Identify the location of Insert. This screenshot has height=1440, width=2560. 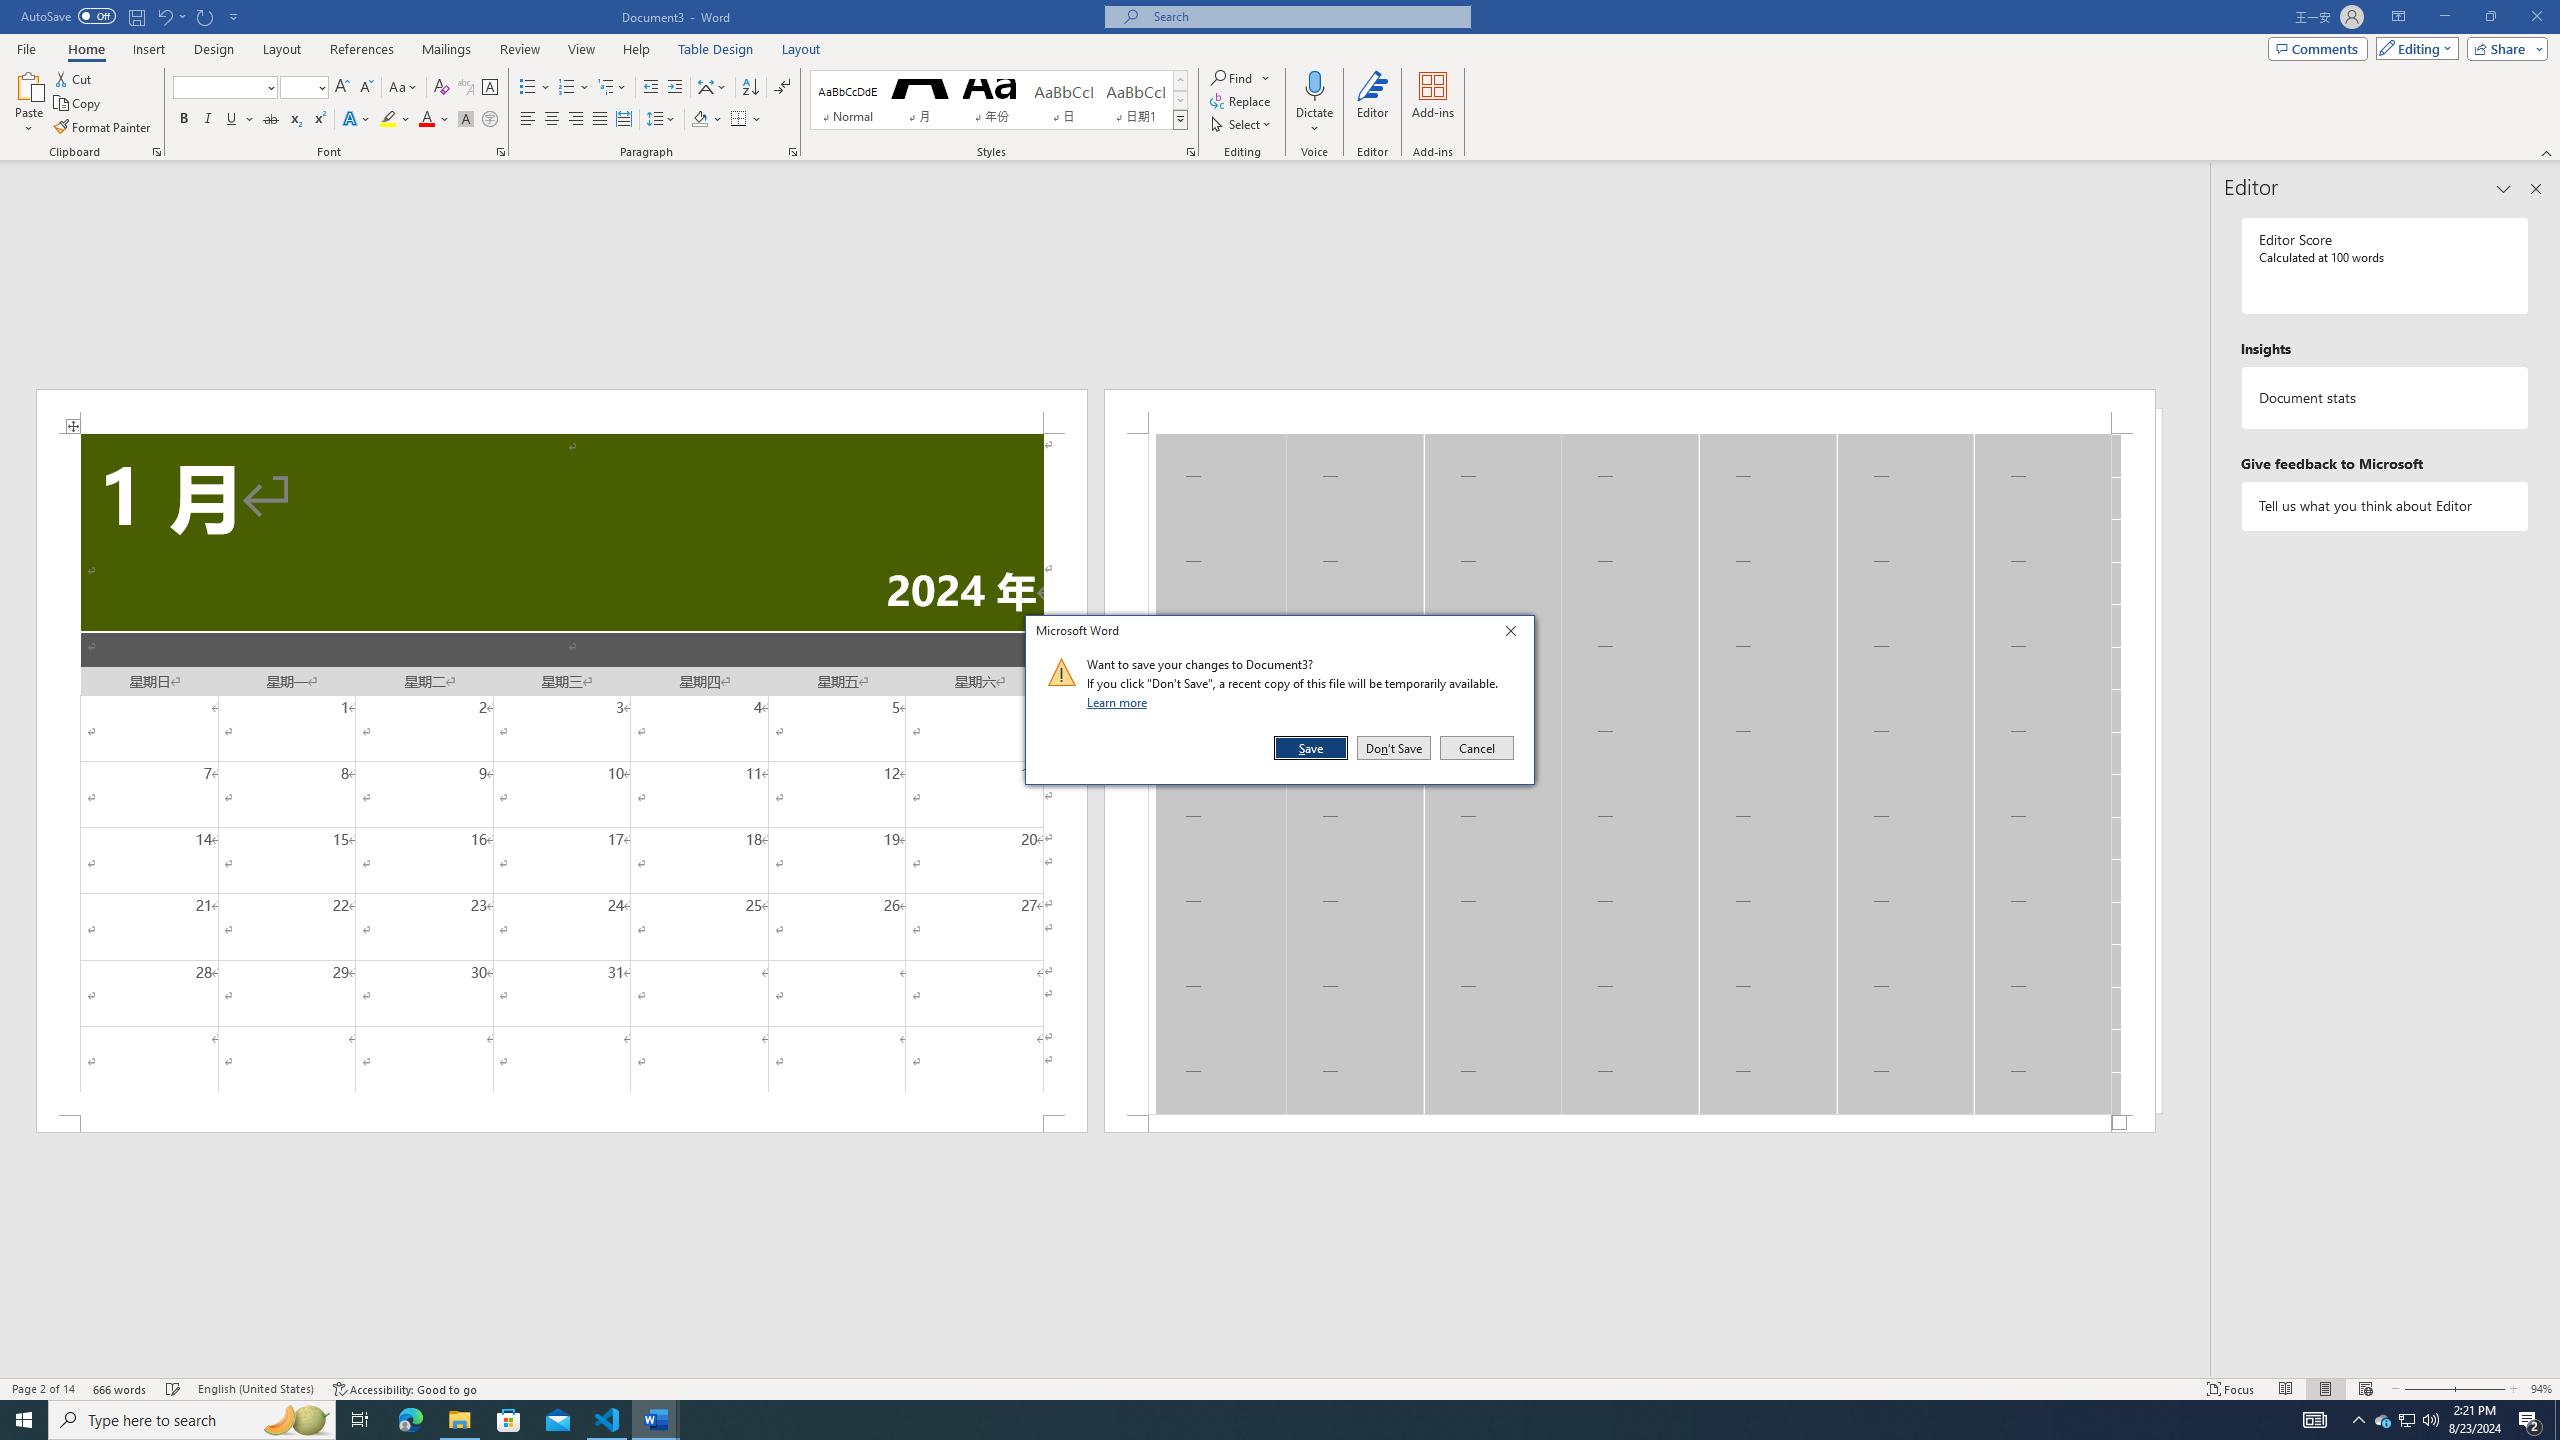
(148, 49).